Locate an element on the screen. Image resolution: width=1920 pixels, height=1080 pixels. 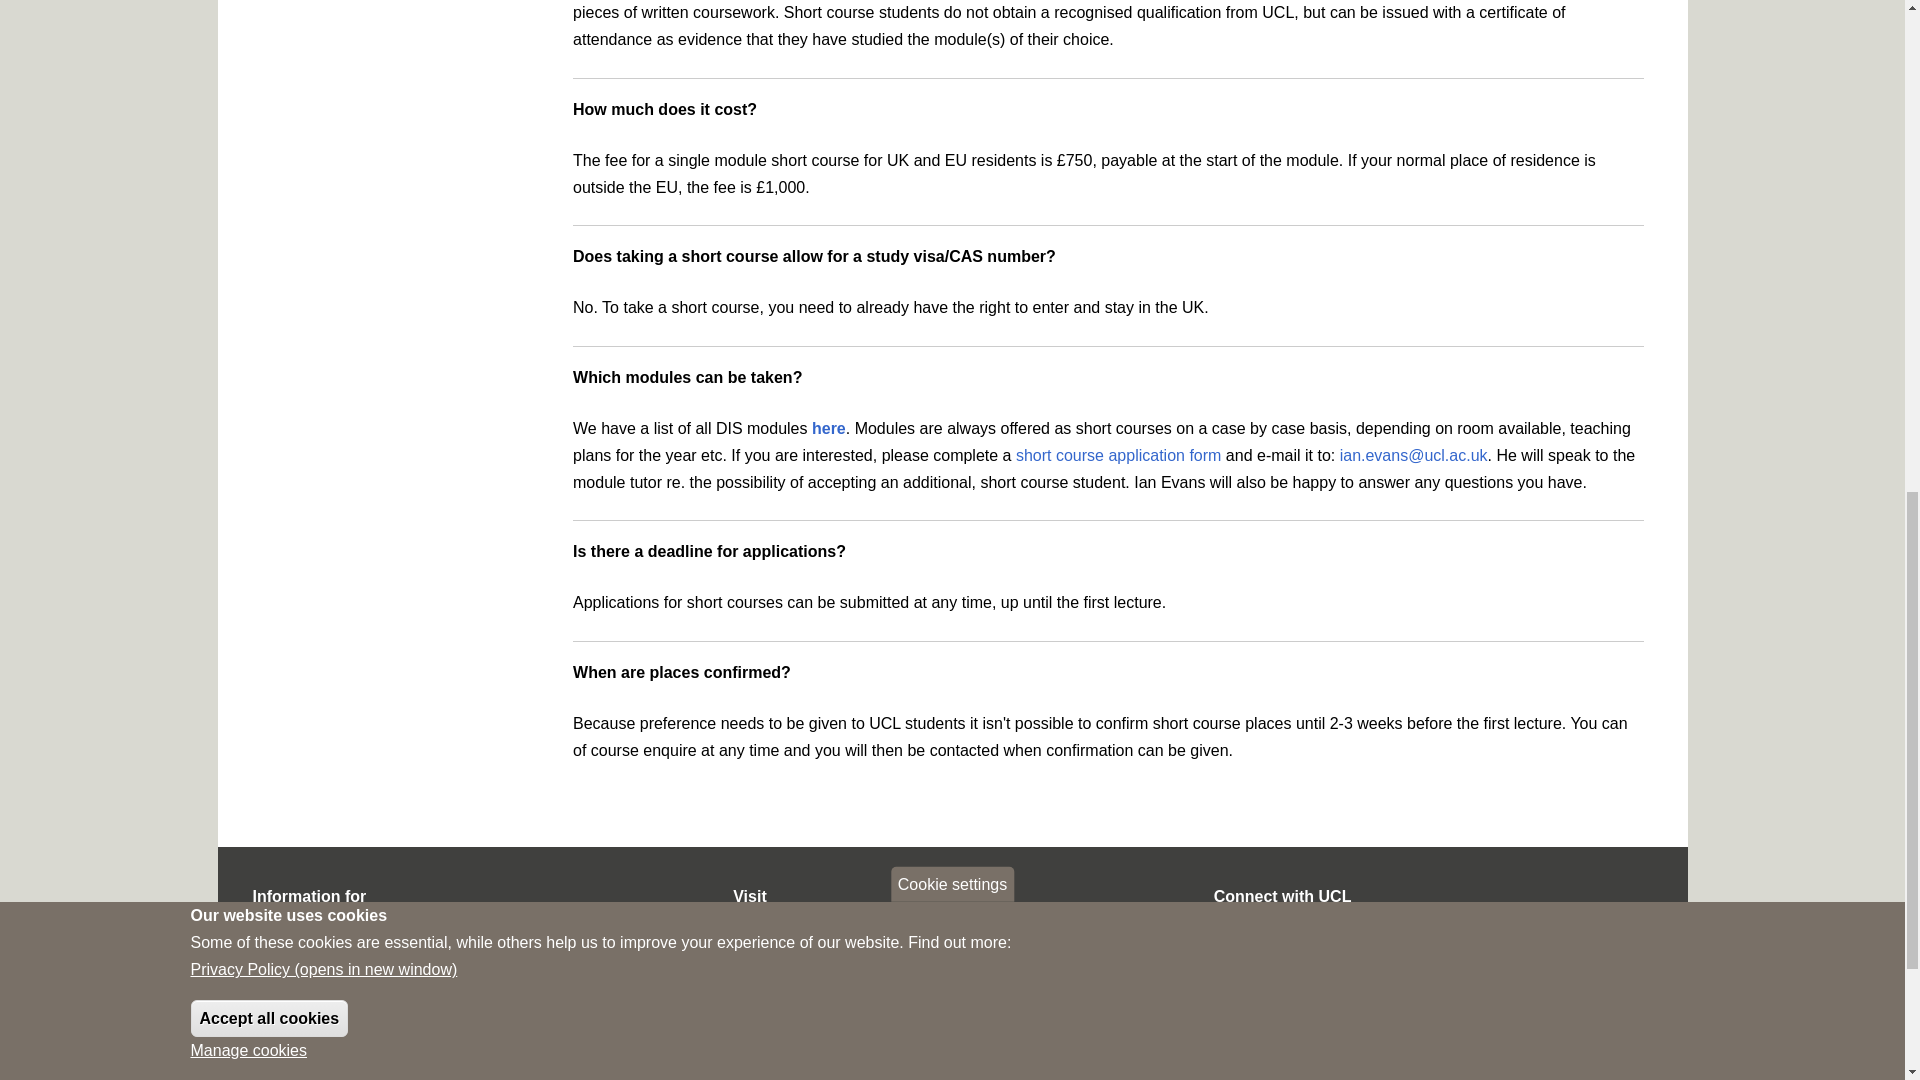
UCL East is located at coordinates (762, 1024).